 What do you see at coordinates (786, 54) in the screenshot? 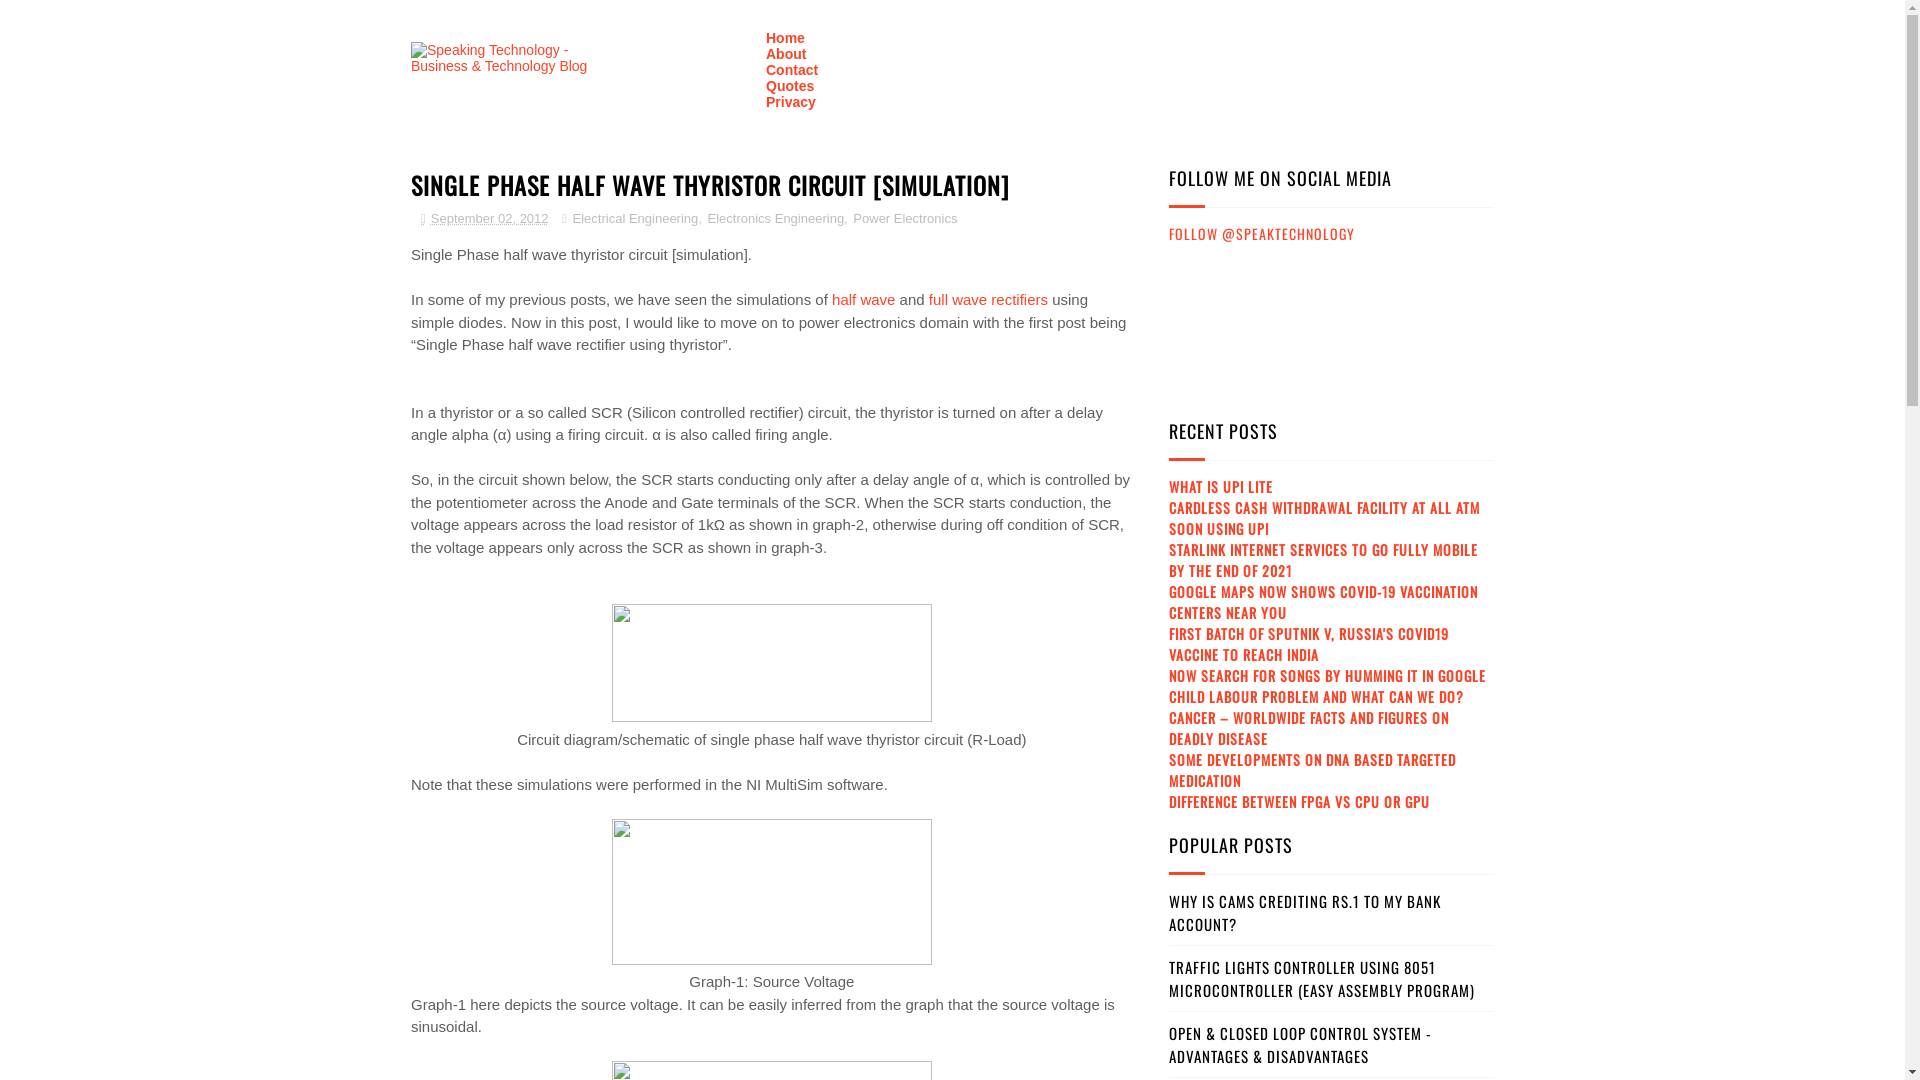
I see `About` at bounding box center [786, 54].